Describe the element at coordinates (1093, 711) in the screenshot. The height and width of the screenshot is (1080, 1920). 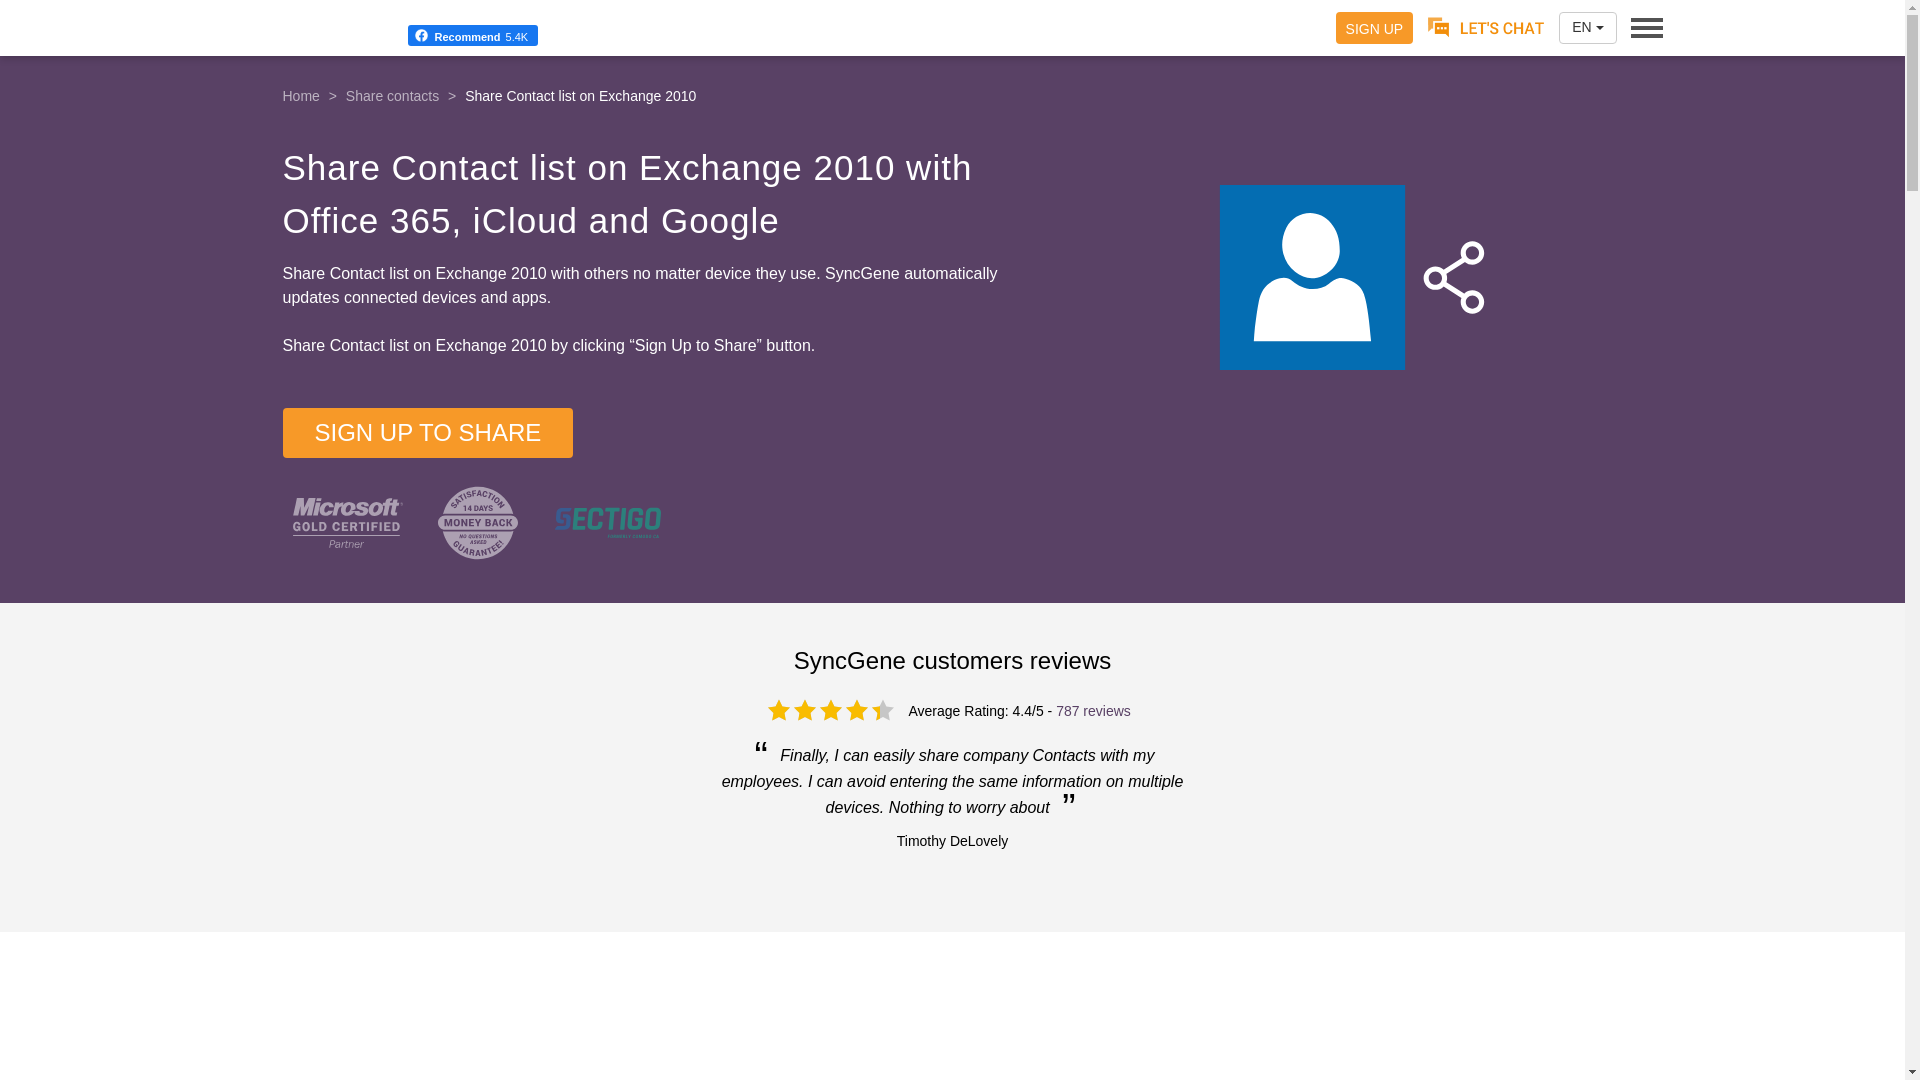
I see `787 reviews` at that location.